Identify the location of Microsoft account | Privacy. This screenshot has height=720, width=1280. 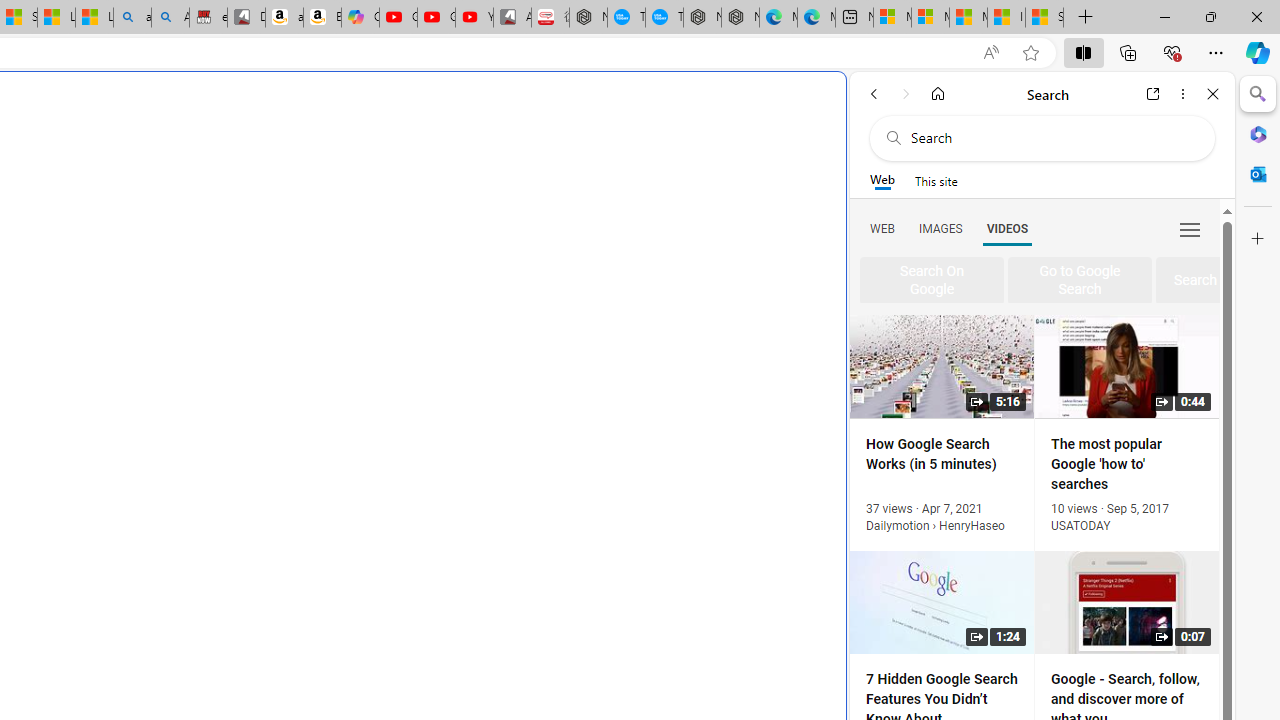
(930, 18).